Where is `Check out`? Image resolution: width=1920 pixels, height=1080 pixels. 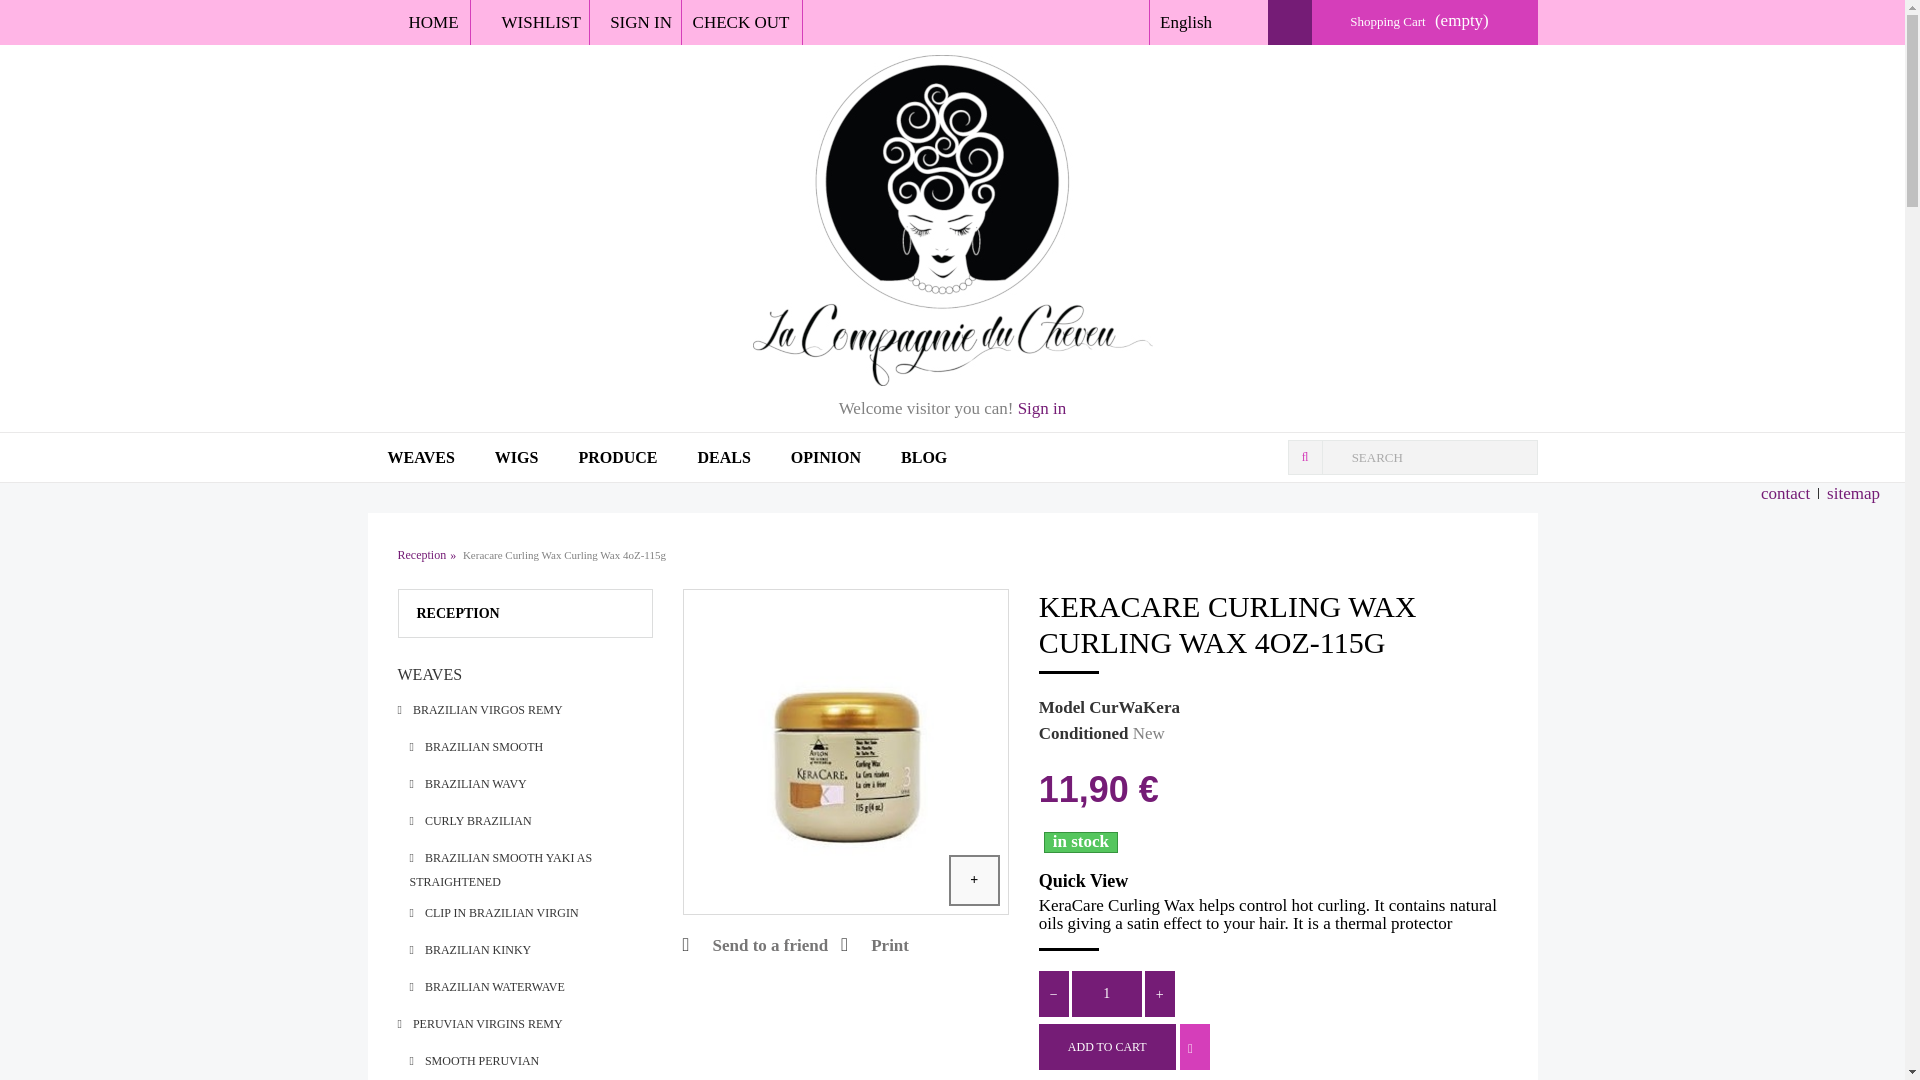
Check out is located at coordinates (742, 22).